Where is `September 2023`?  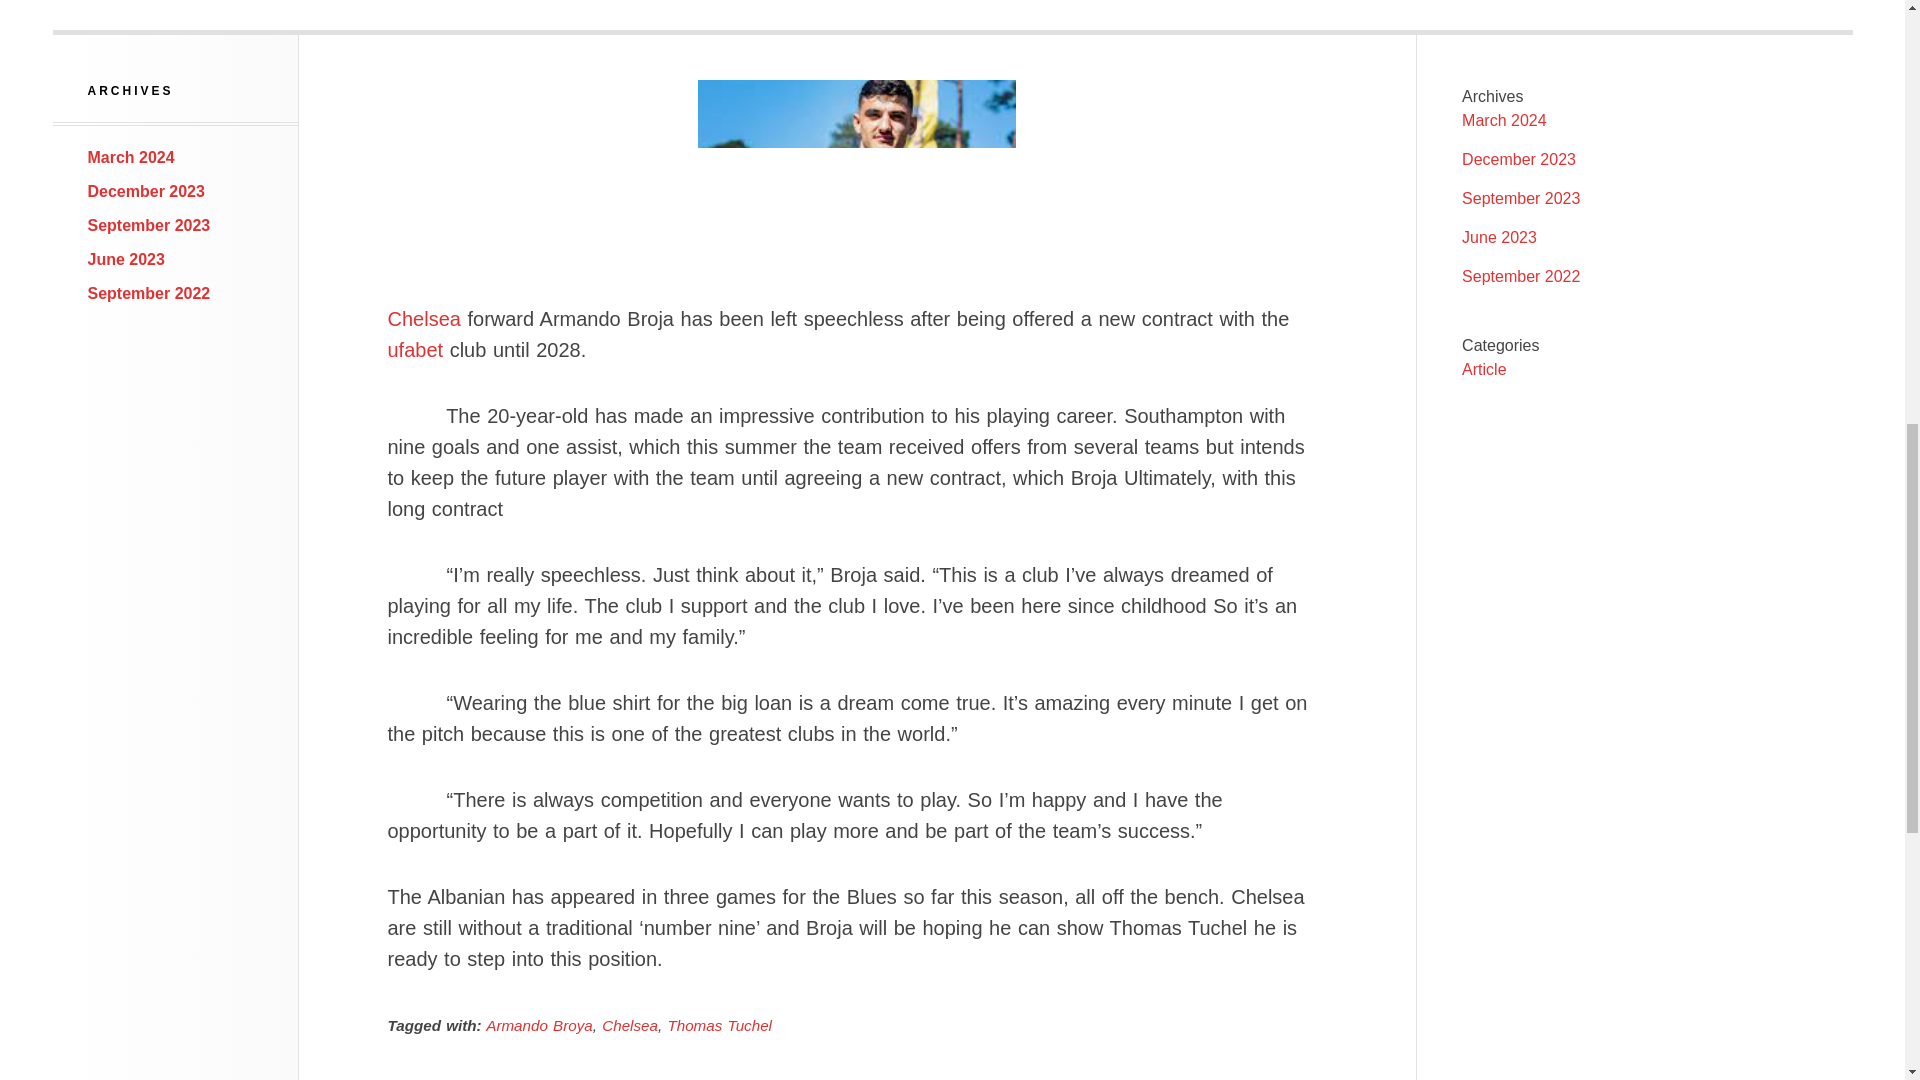 September 2023 is located at coordinates (150, 226).